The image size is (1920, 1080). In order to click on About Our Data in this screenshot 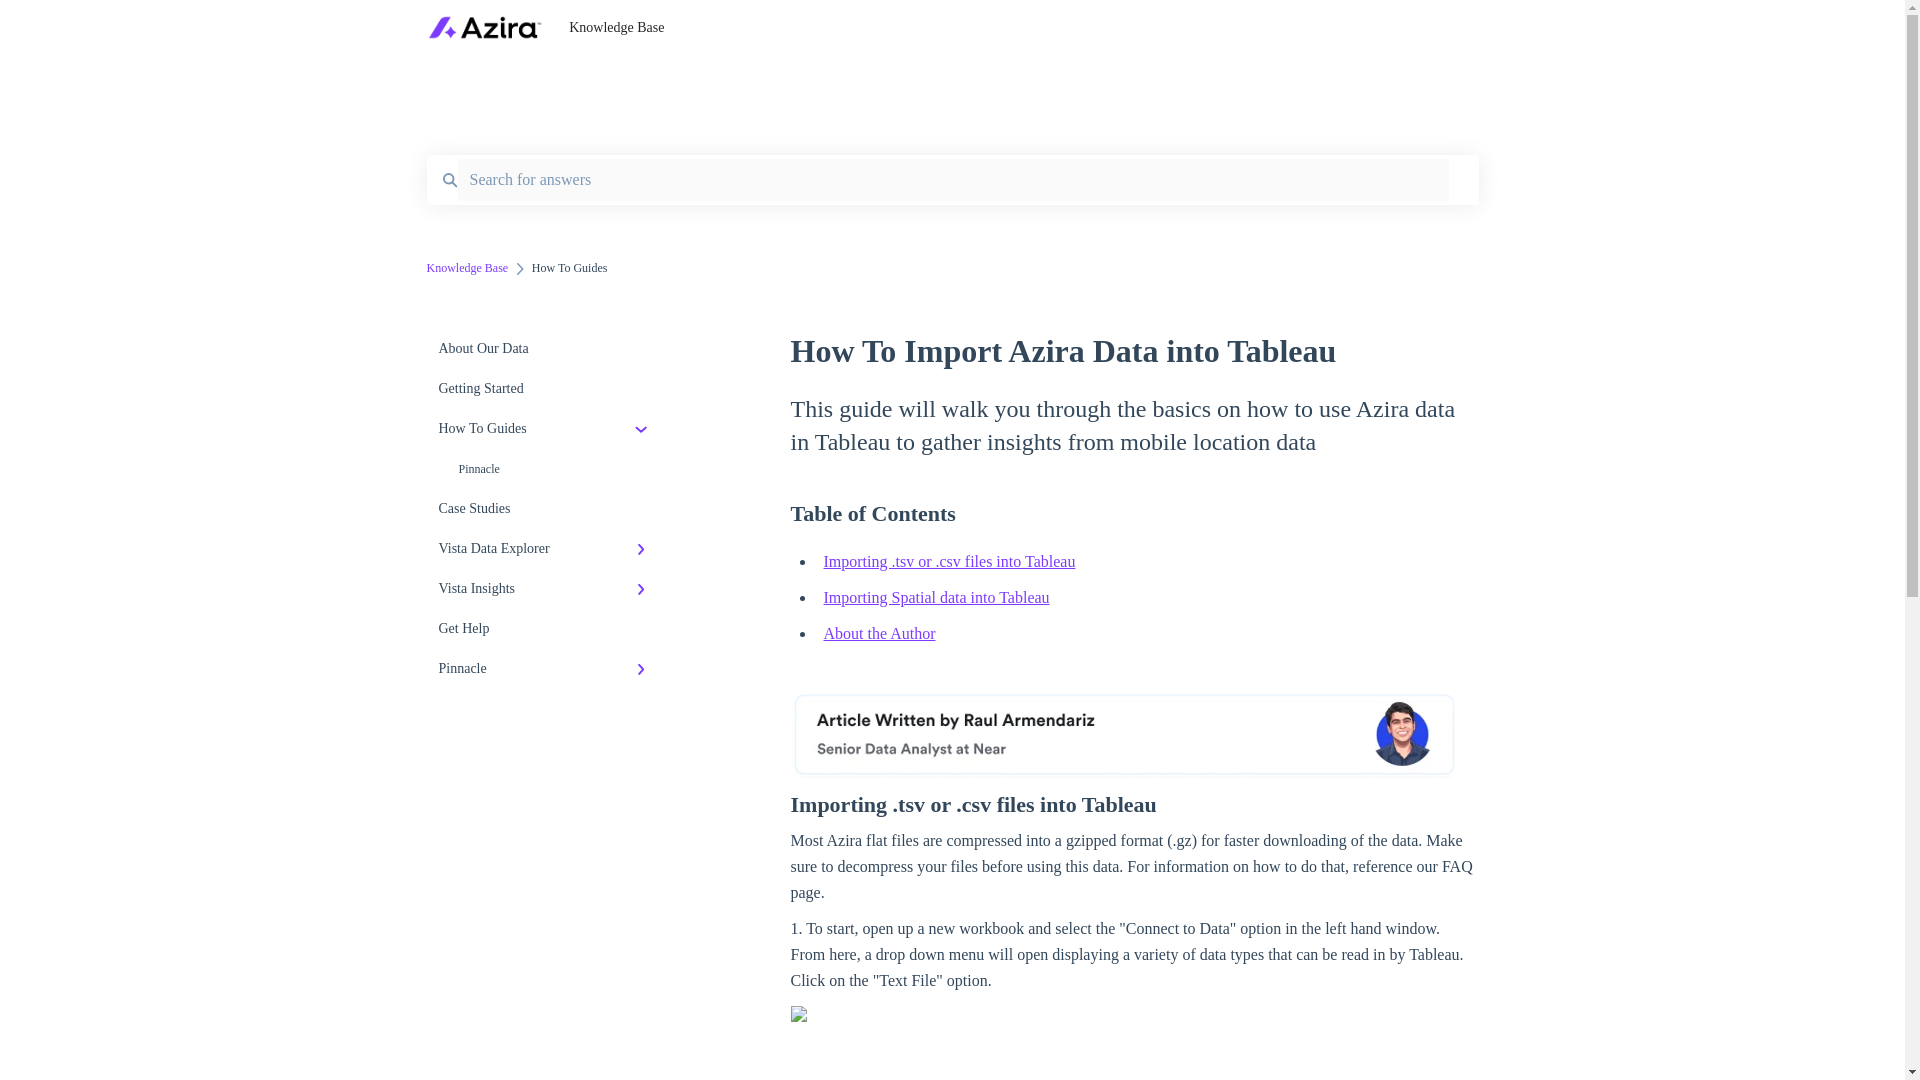, I will do `click(546, 349)`.